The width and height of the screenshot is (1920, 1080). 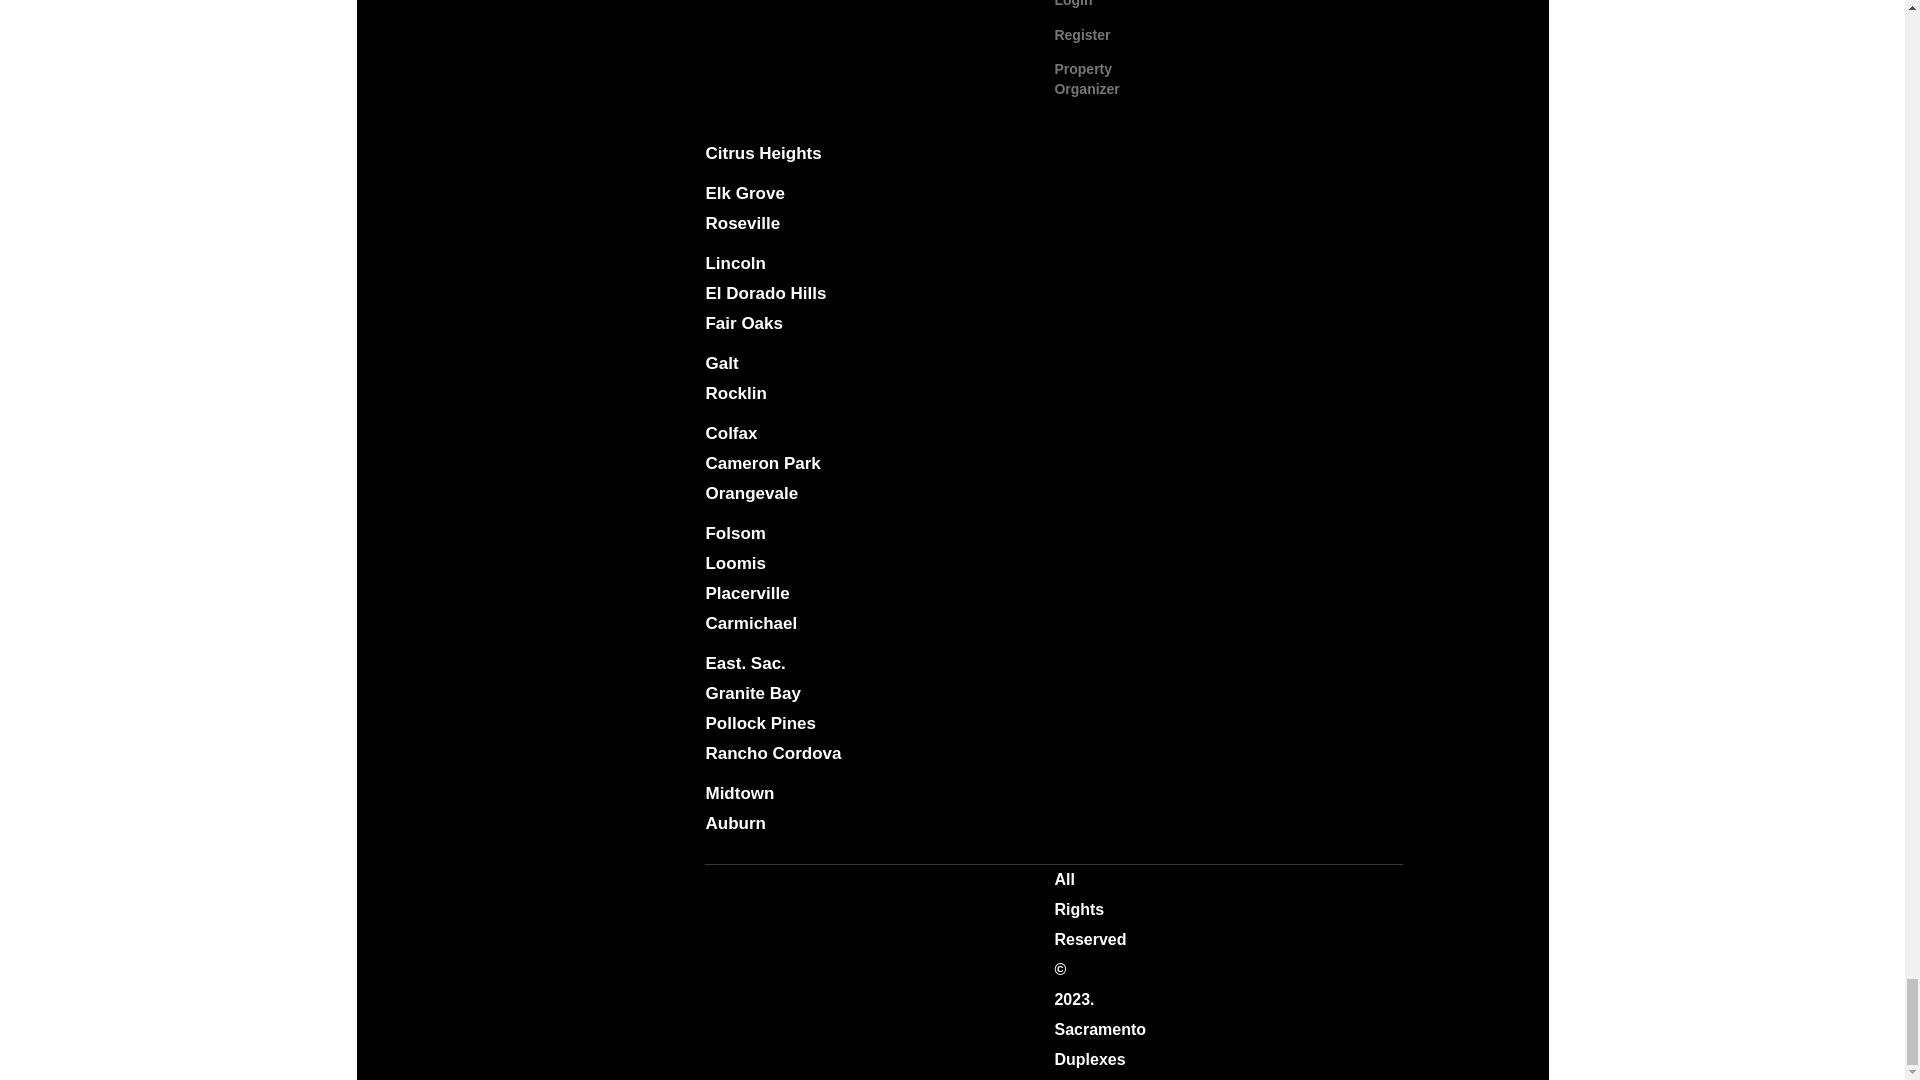 What do you see at coordinates (744, 193) in the screenshot?
I see `Elk Grove` at bounding box center [744, 193].